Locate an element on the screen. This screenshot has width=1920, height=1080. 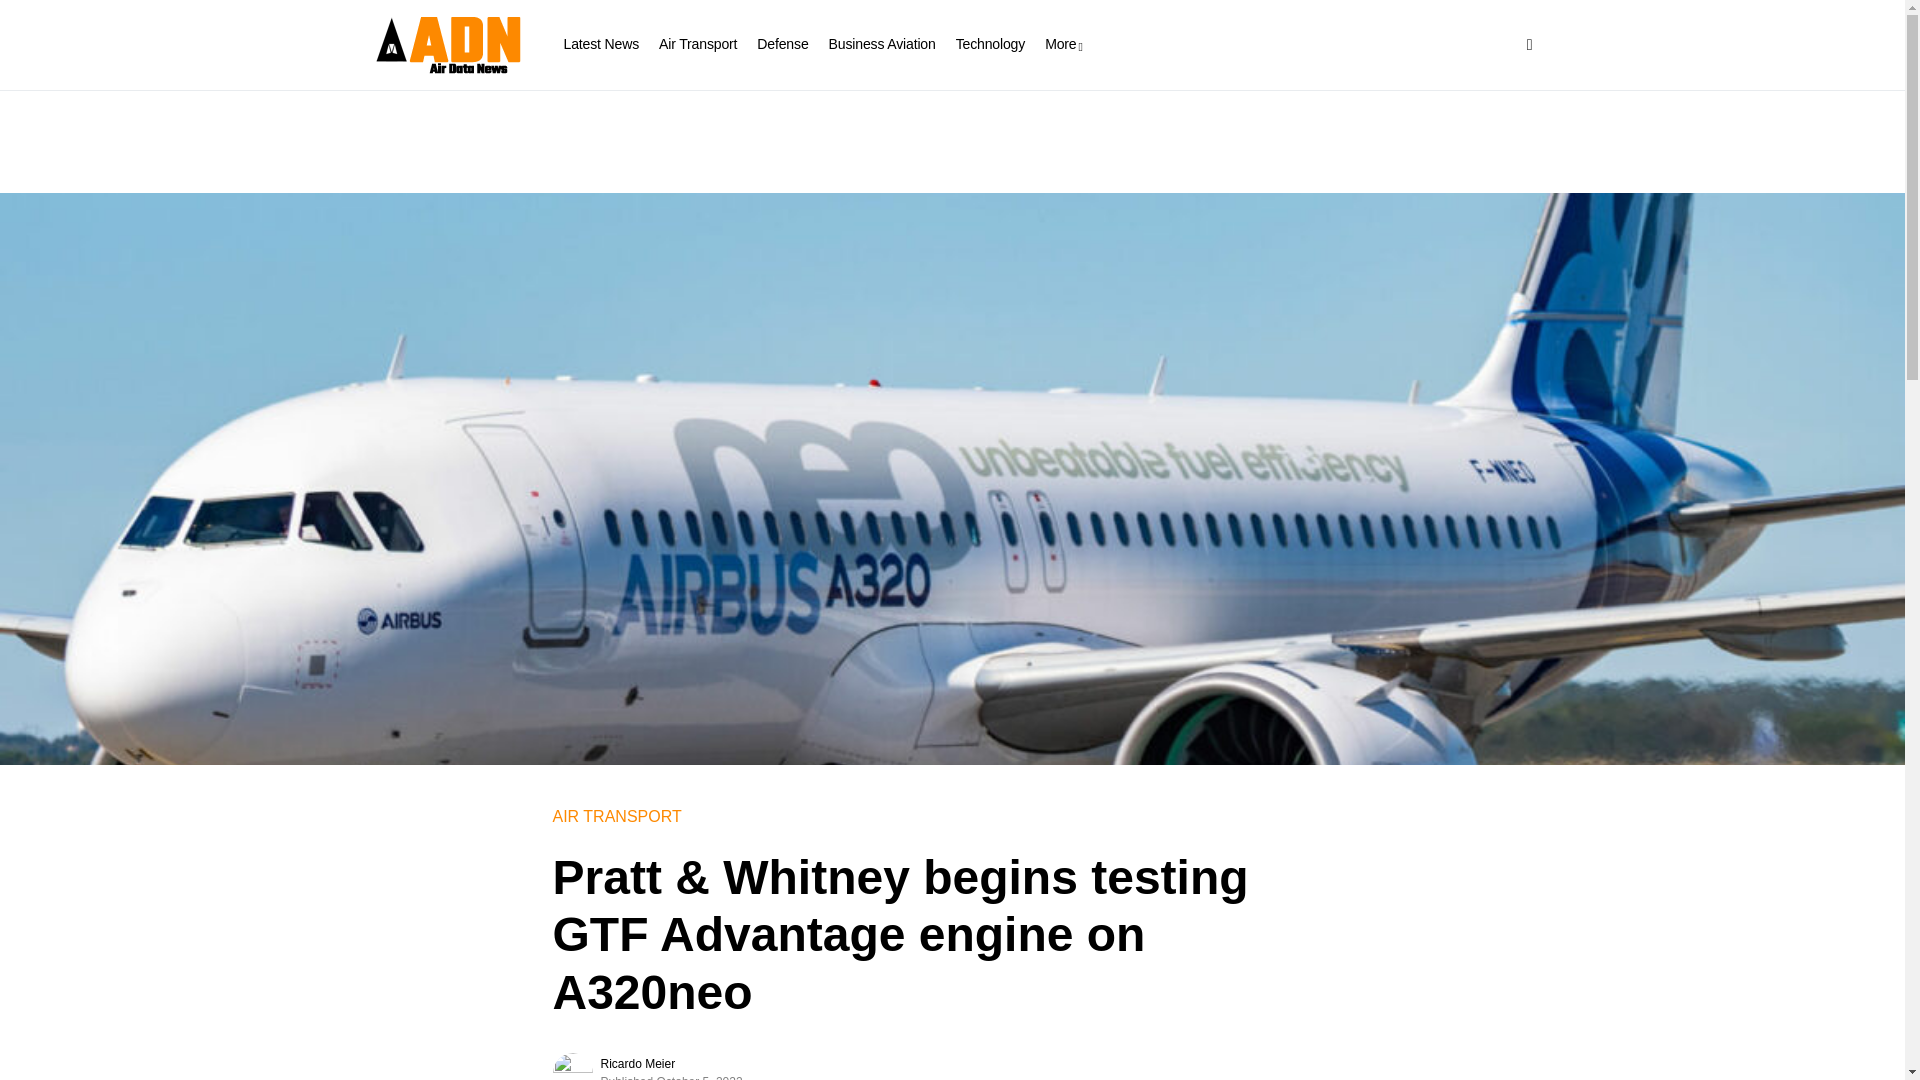
Ricardo Meier is located at coordinates (637, 1064).